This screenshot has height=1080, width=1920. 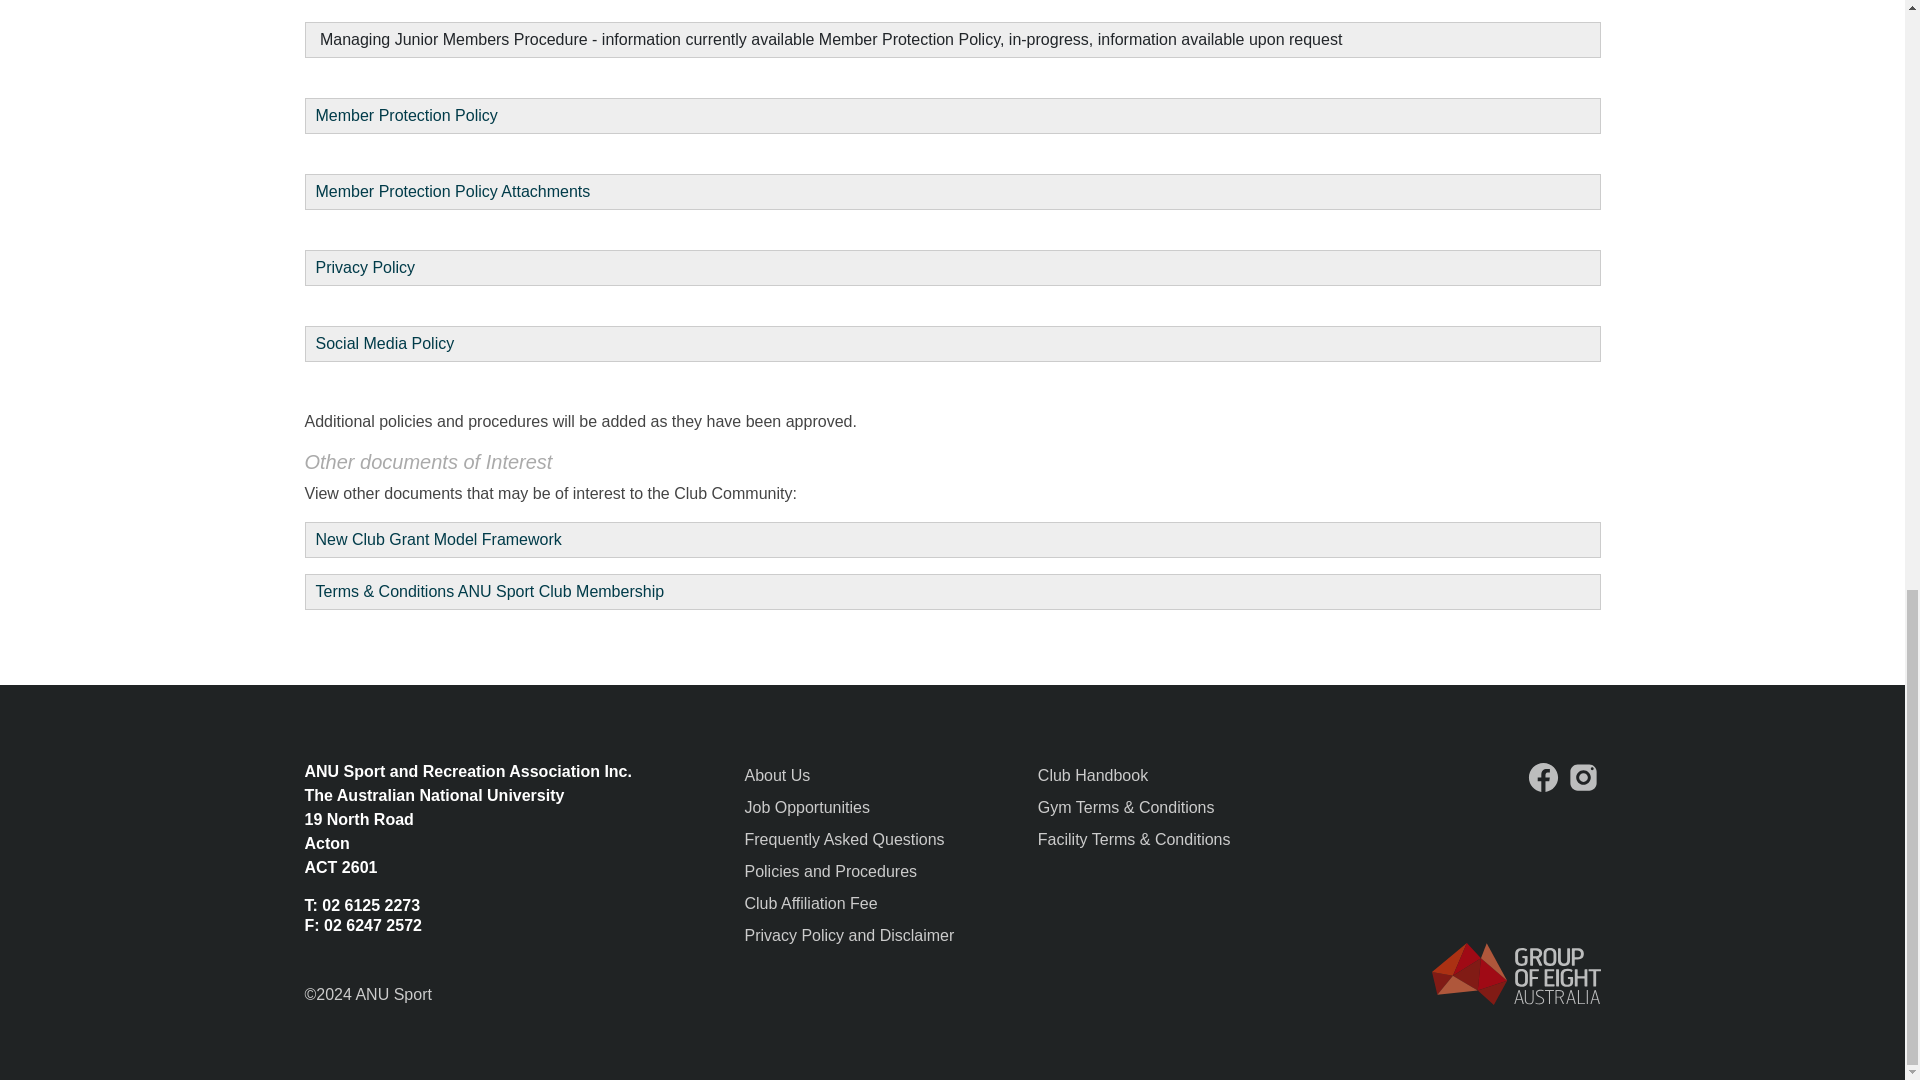 I want to click on 02 6125 2273, so click(x=371, y=905).